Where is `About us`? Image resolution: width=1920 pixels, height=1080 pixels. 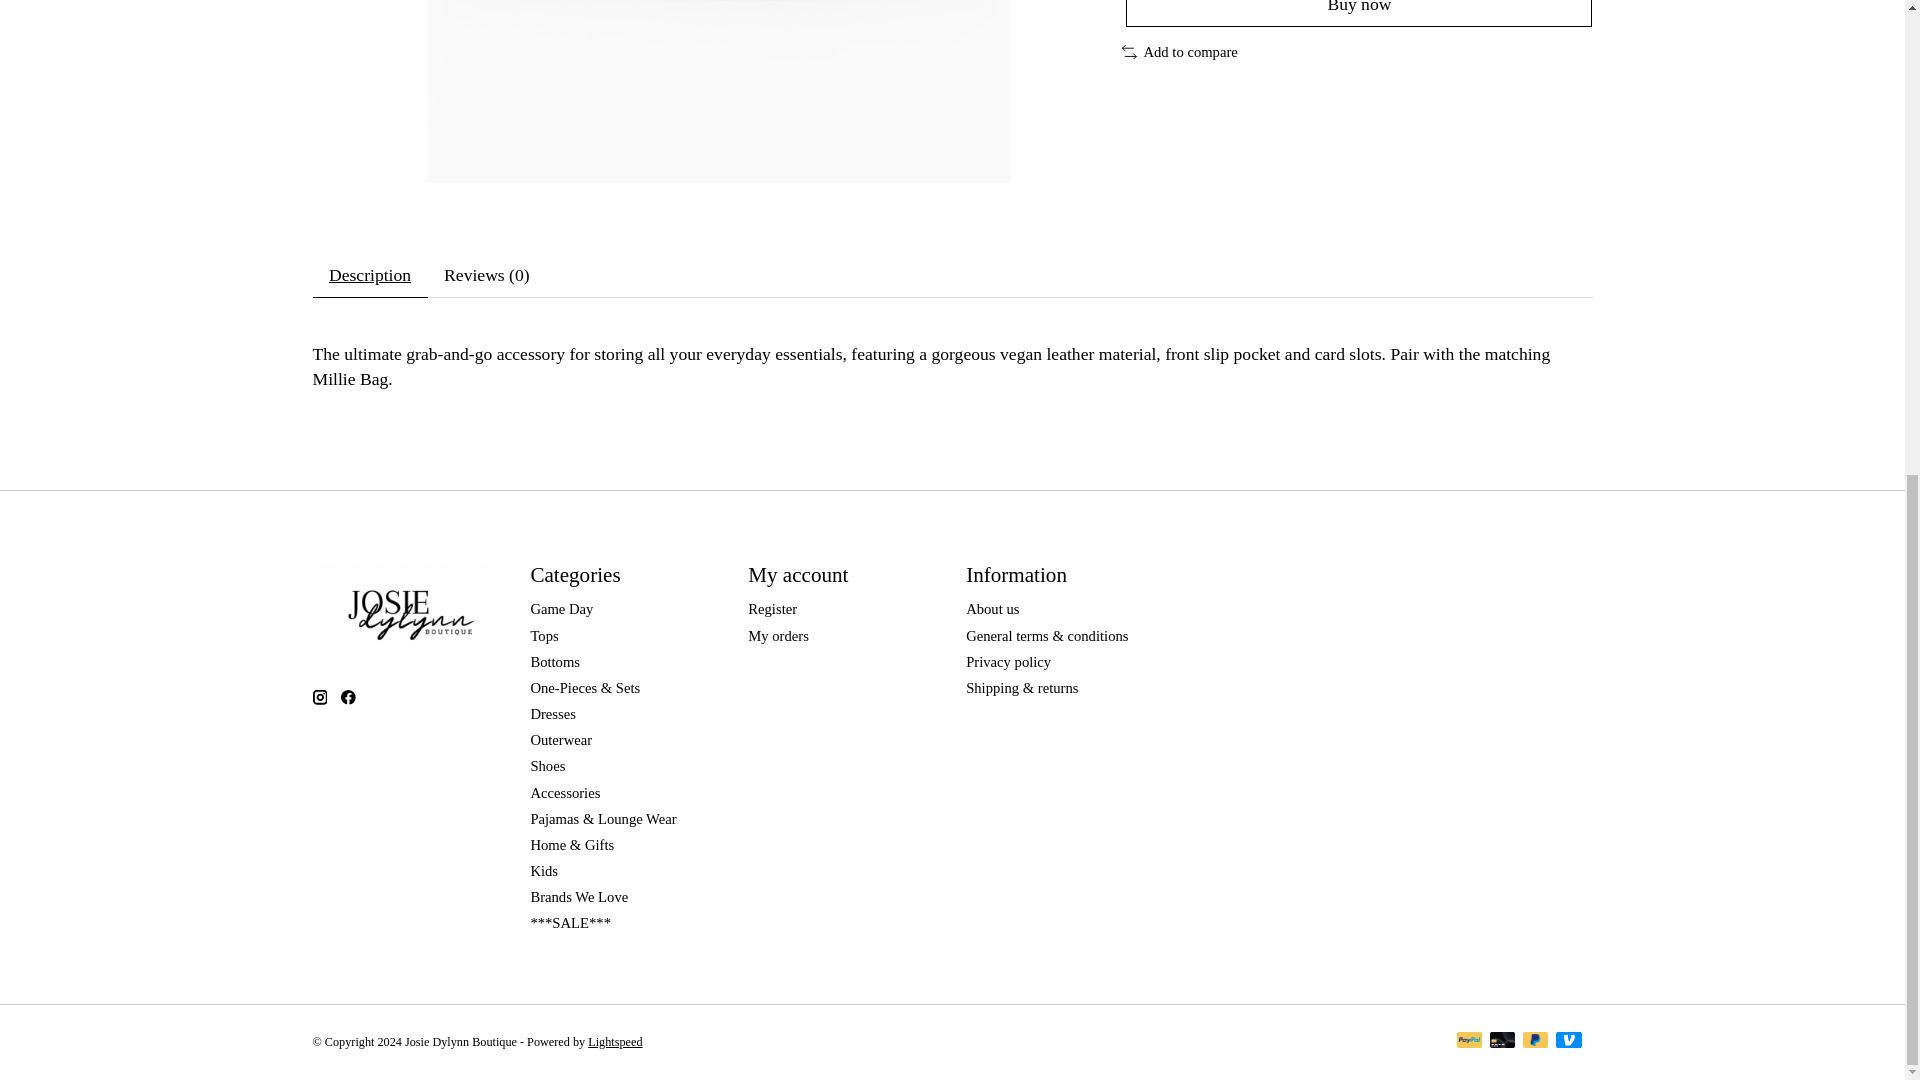
About us is located at coordinates (992, 608).